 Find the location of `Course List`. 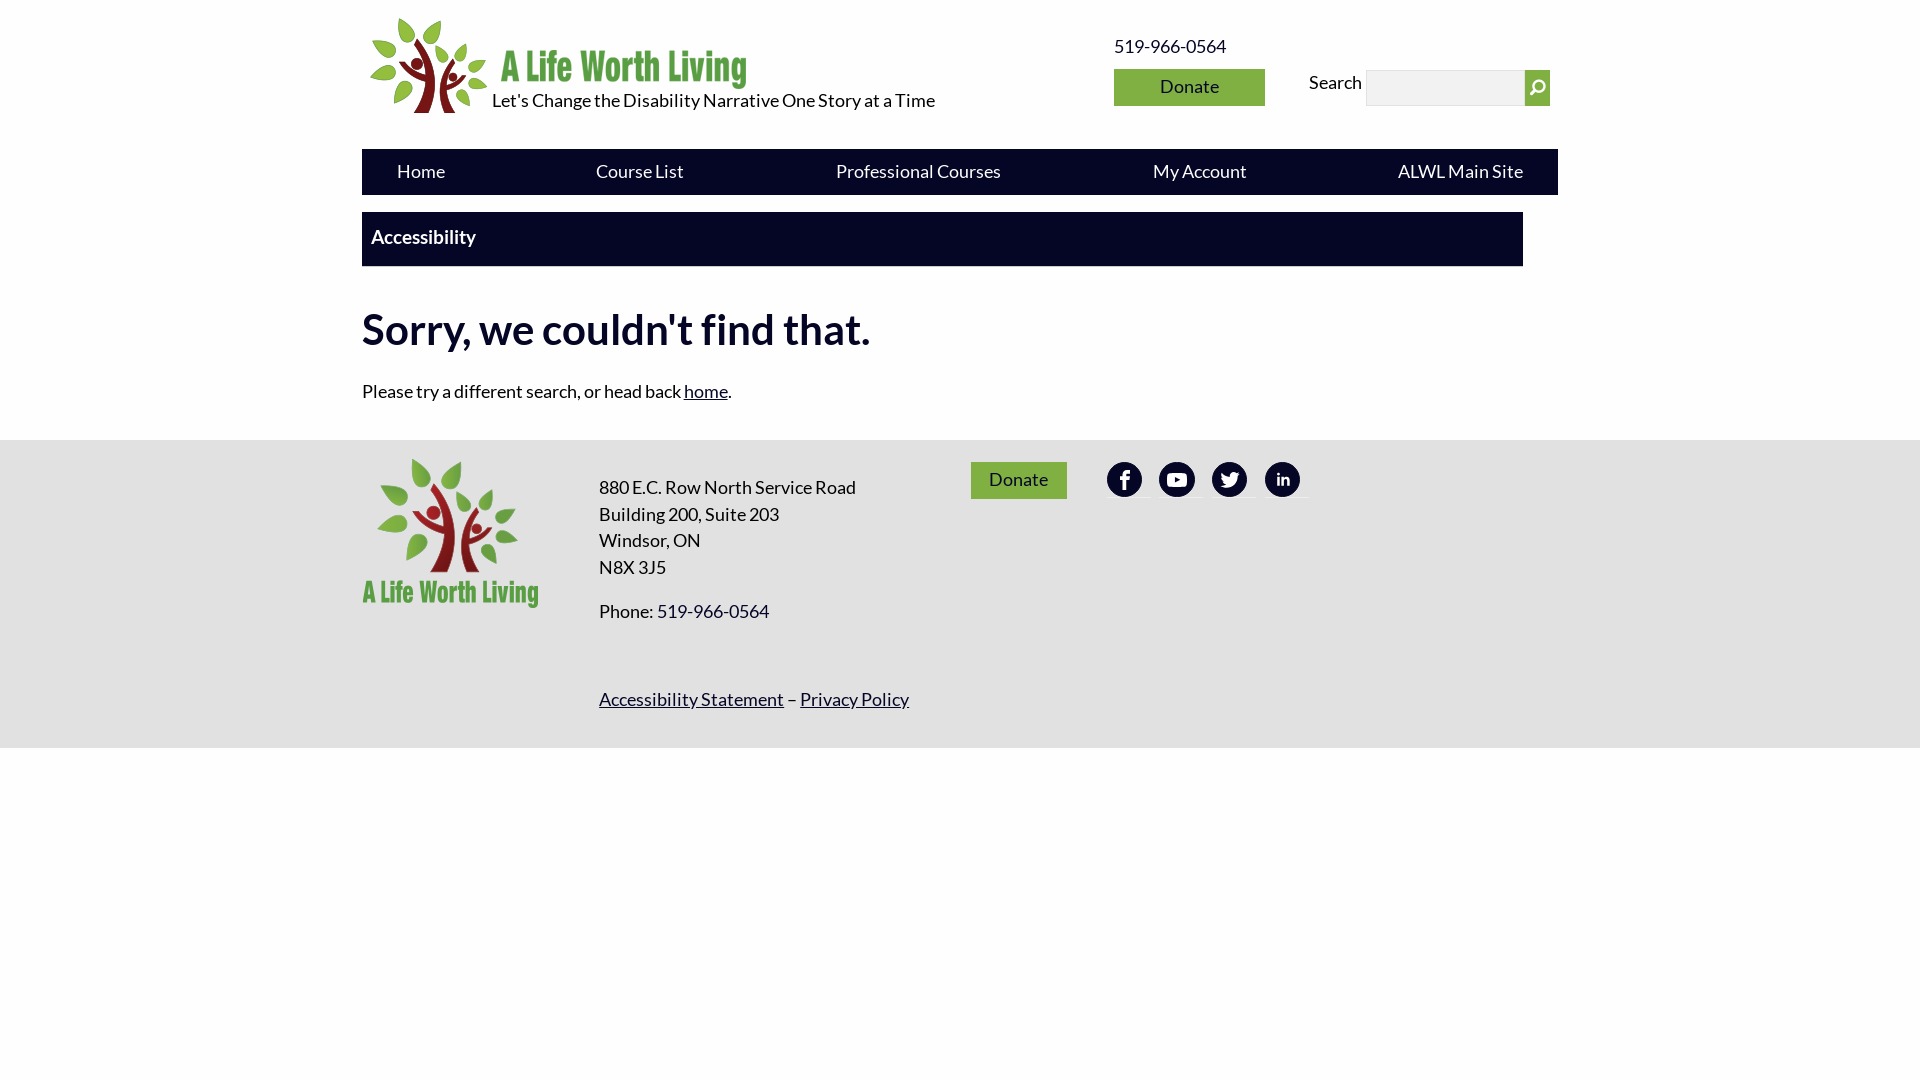

Course List is located at coordinates (641, 172).